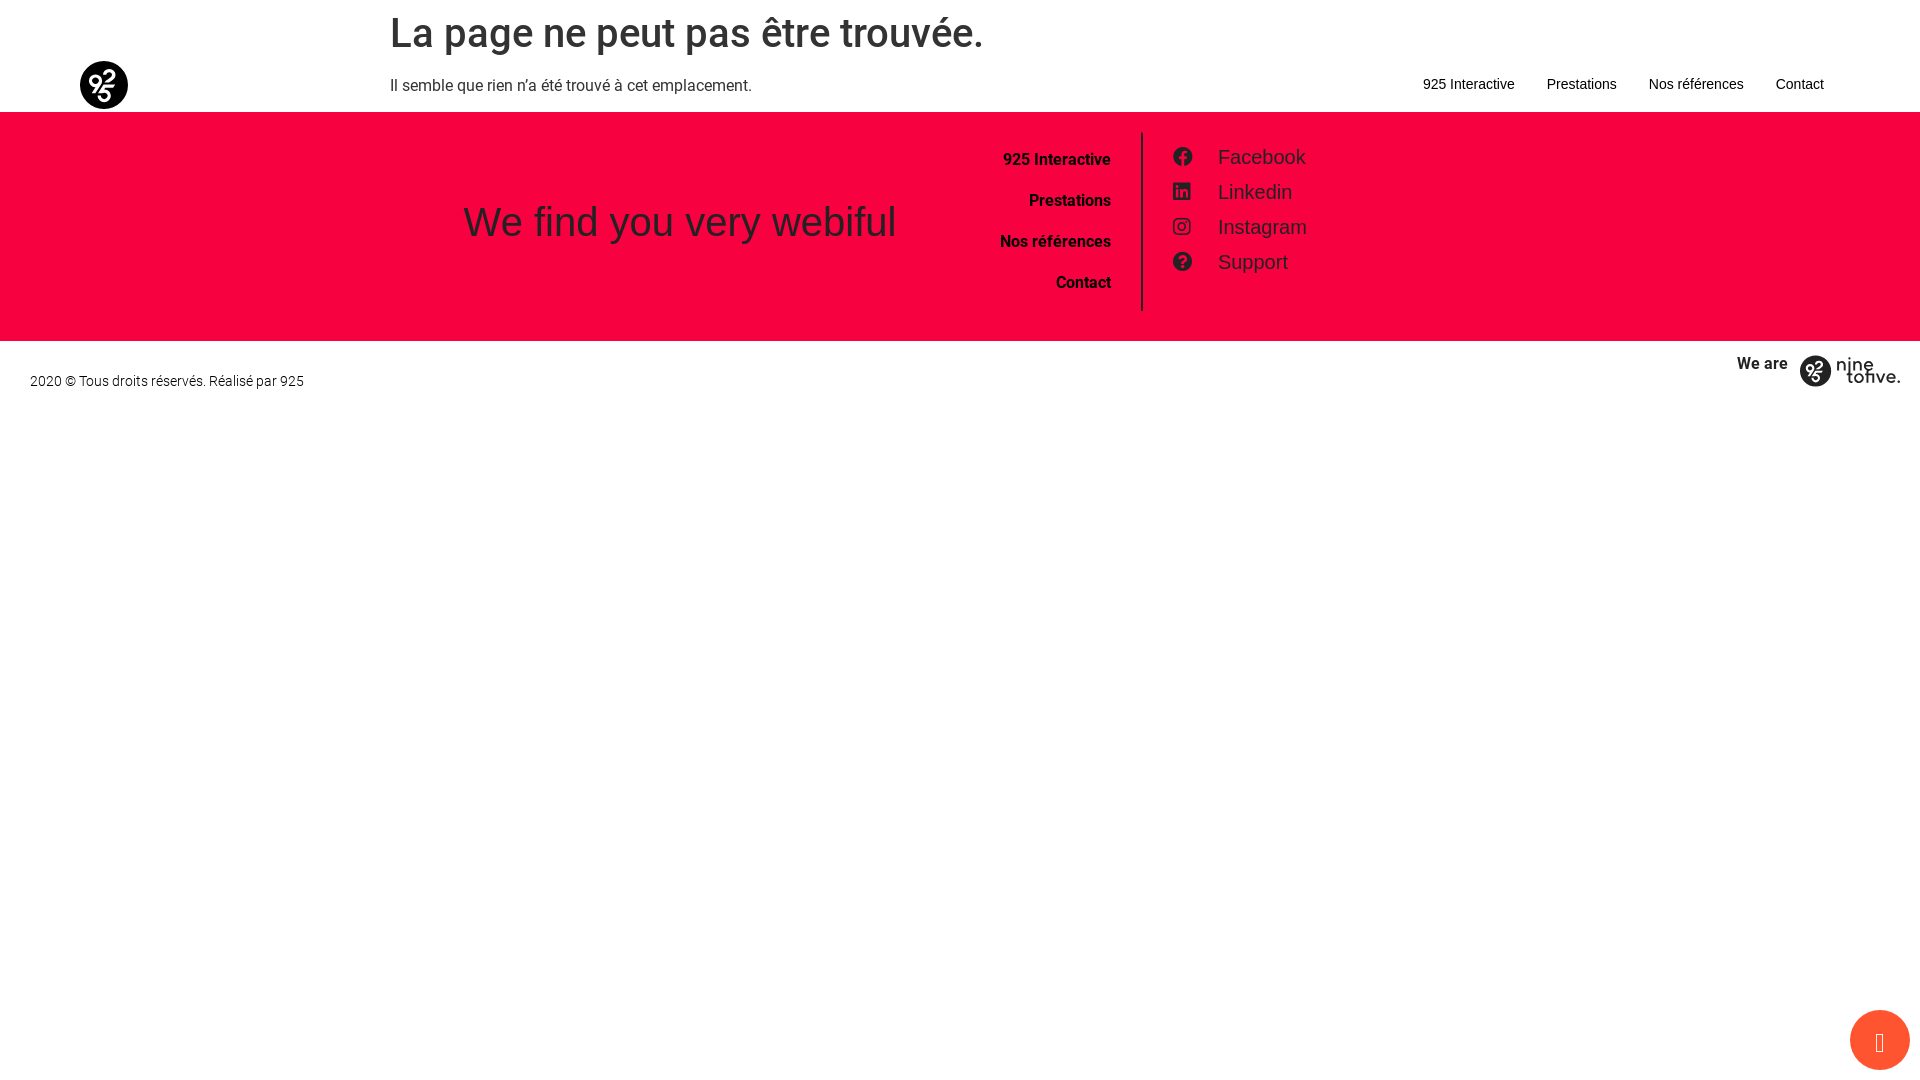 The width and height of the screenshot is (1920, 1080). What do you see at coordinates (1340, 227) in the screenshot?
I see `Instagram` at bounding box center [1340, 227].